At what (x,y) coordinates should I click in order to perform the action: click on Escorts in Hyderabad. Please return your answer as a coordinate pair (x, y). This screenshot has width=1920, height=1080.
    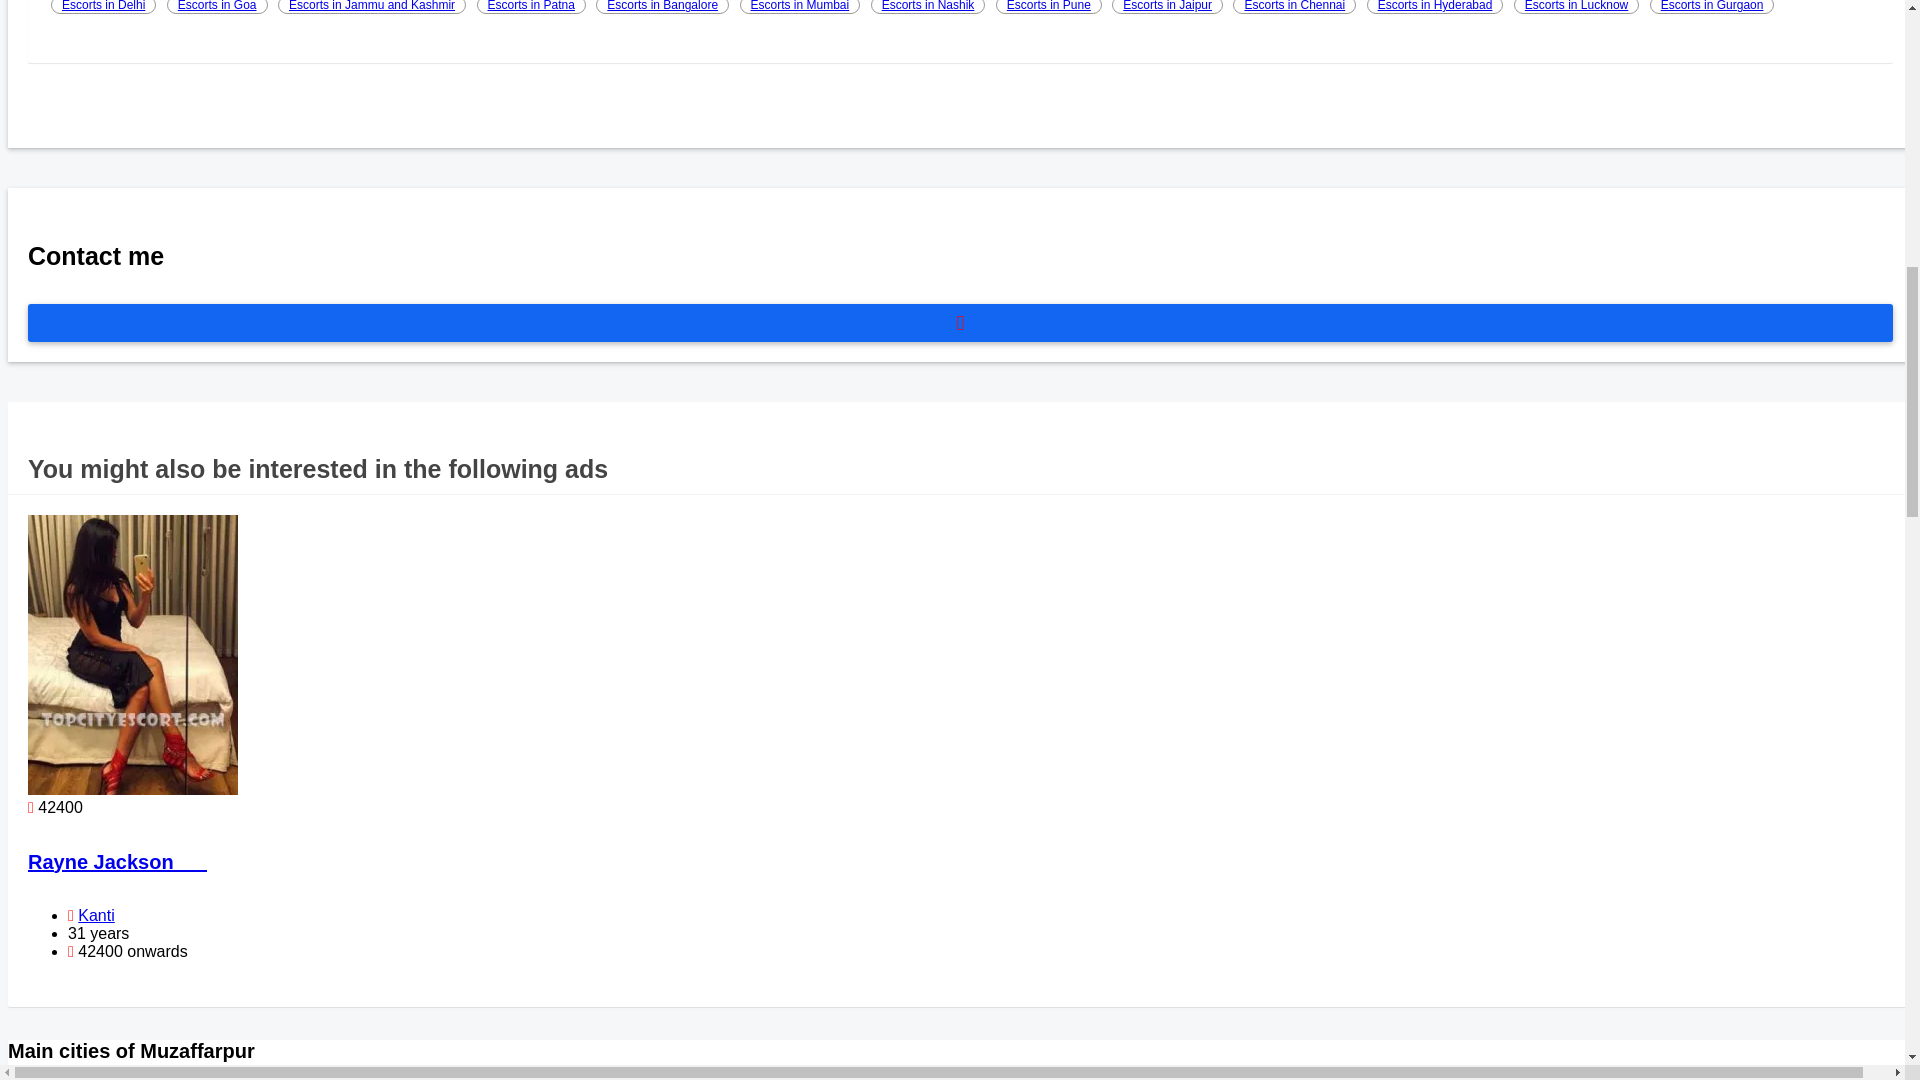
    Looking at the image, I should click on (1435, 7).